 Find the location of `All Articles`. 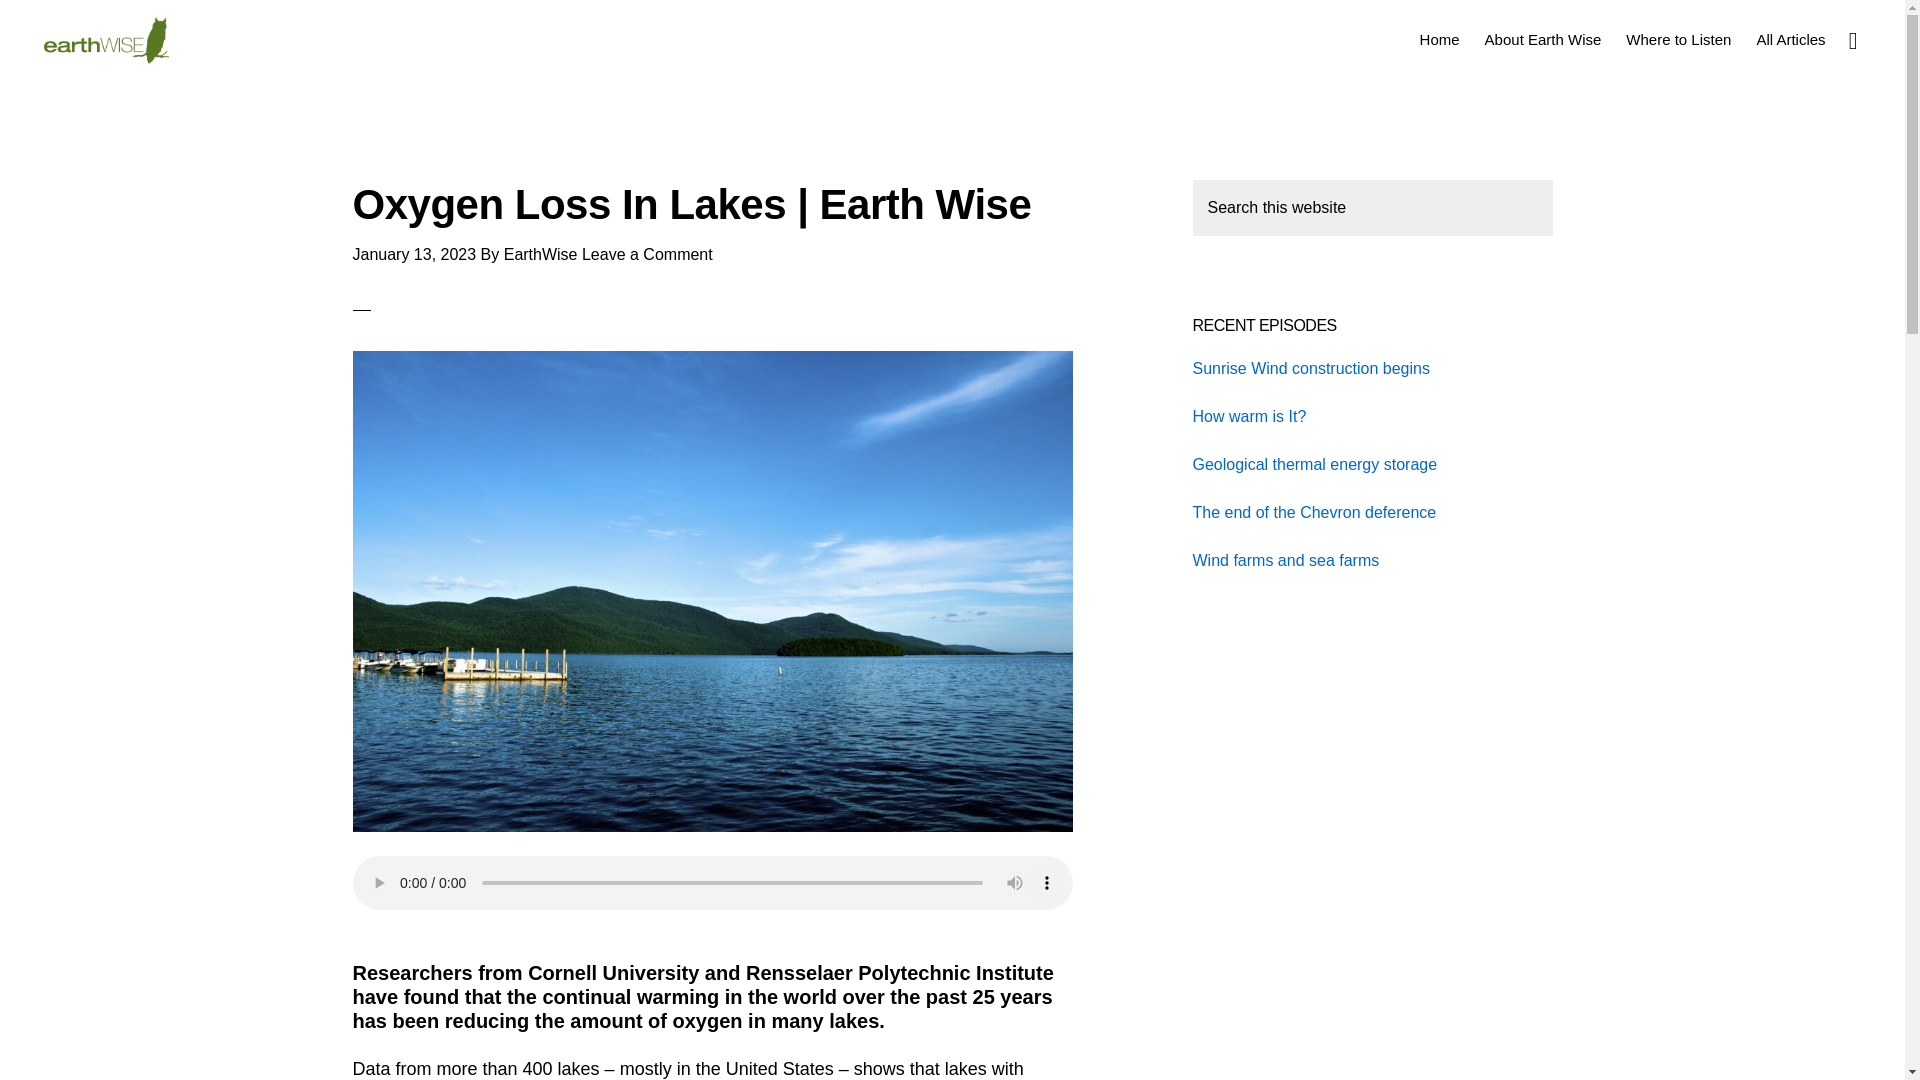

All Articles is located at coordinates (1790, 38).